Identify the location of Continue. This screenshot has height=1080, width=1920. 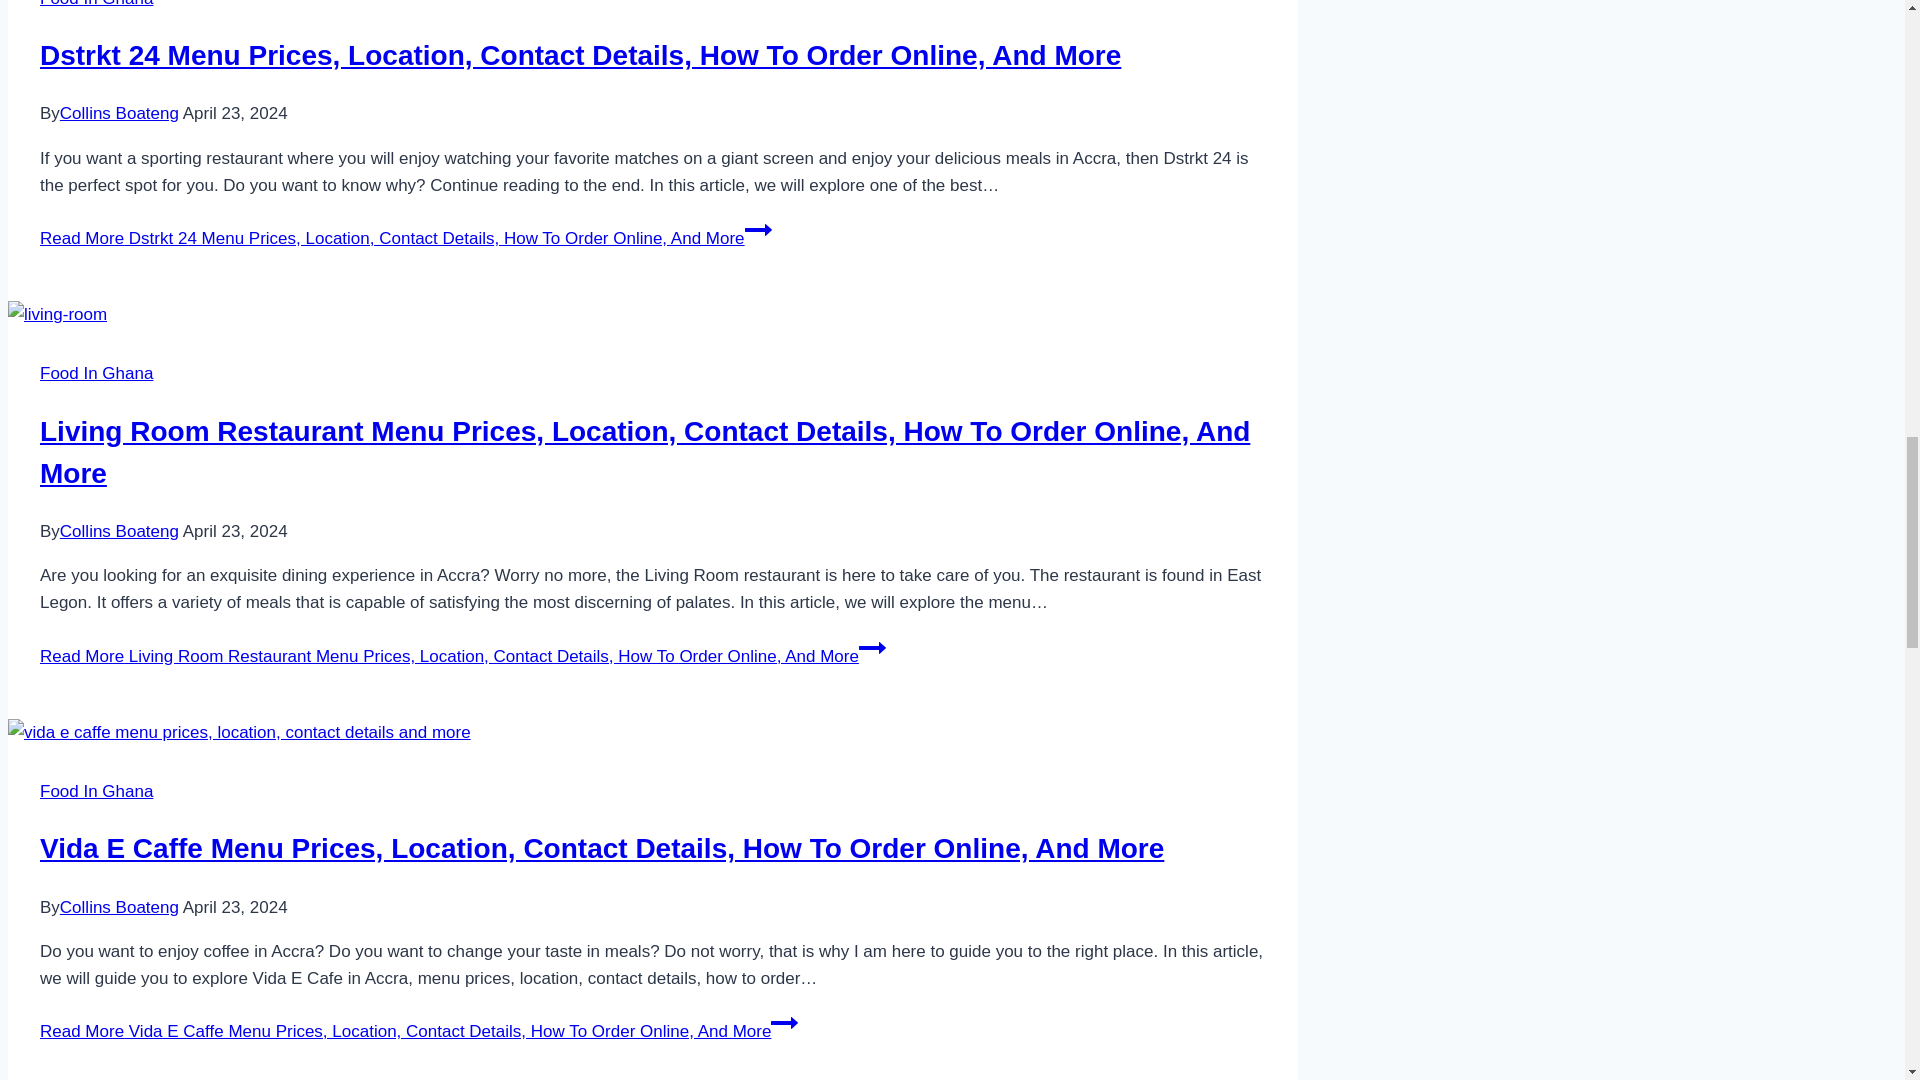
(872, 648).